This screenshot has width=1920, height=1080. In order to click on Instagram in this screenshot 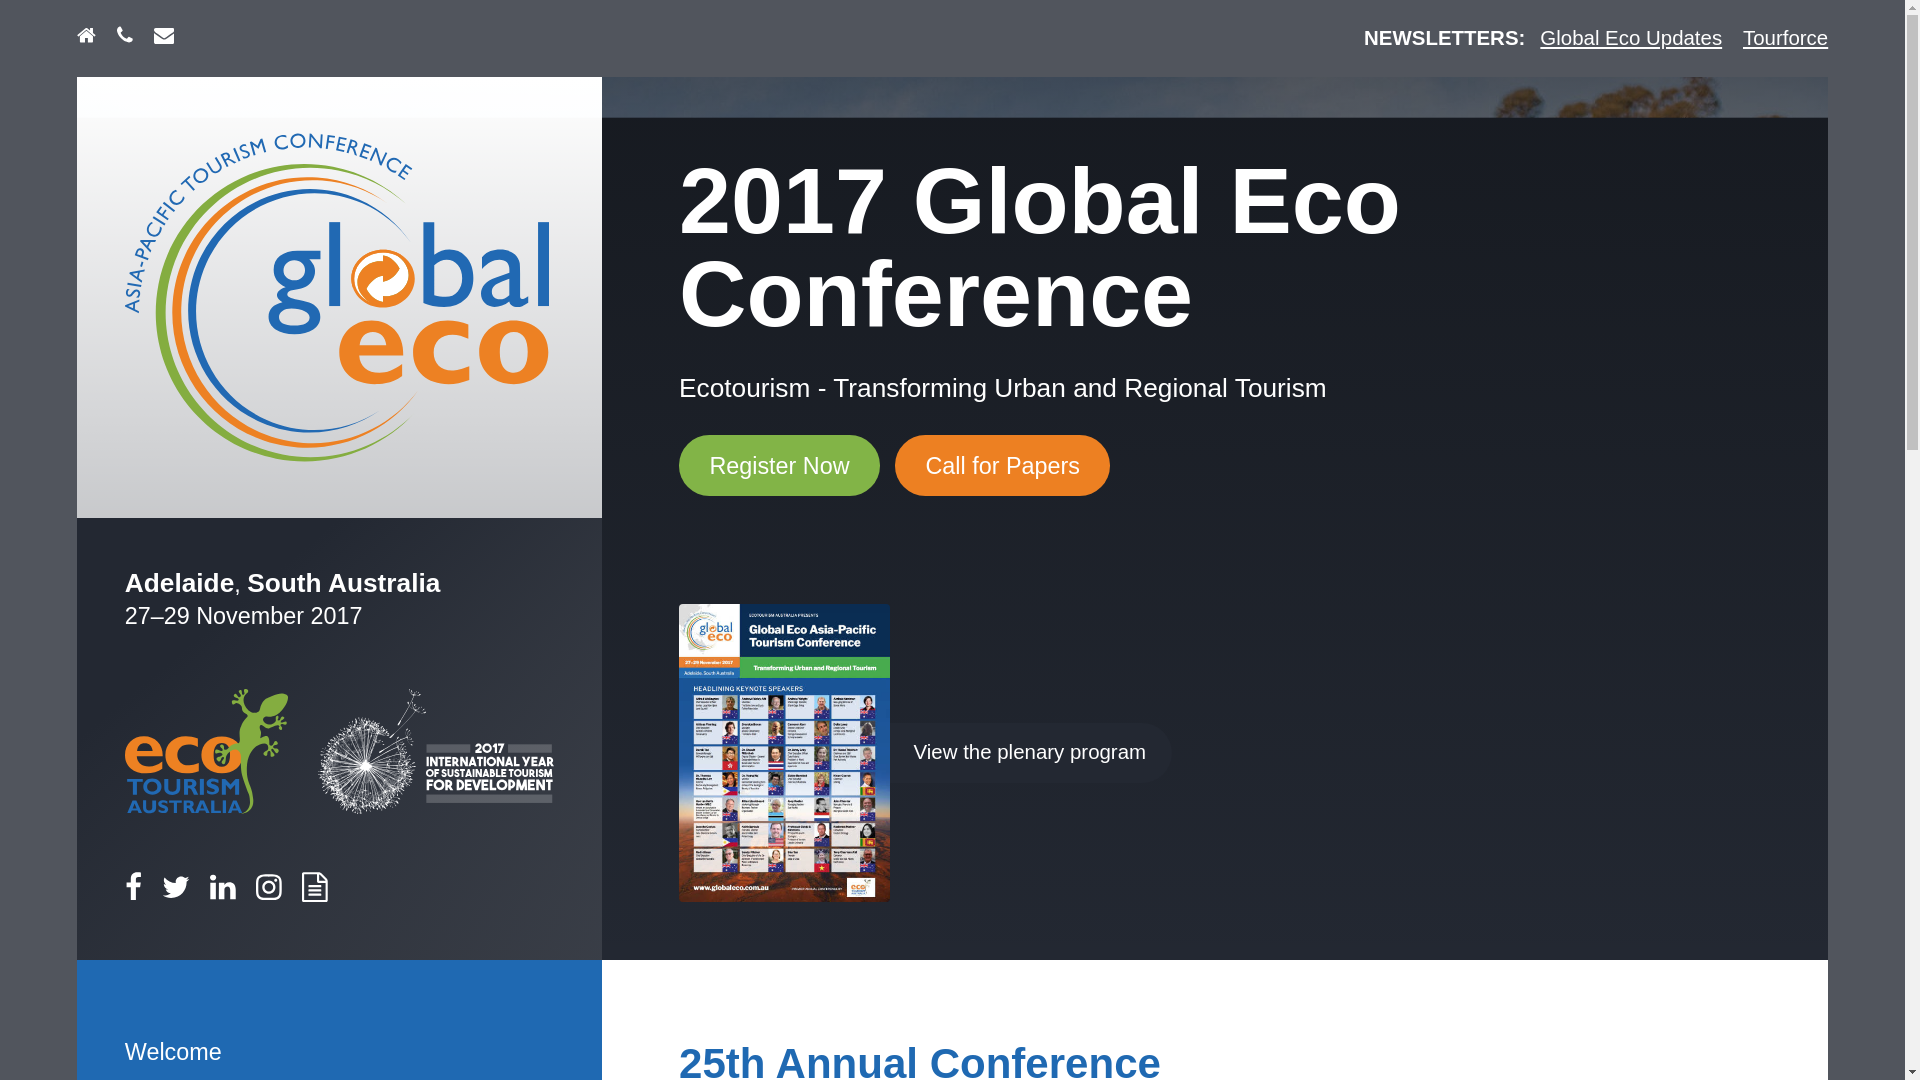, I will do `click(269, 892)`.